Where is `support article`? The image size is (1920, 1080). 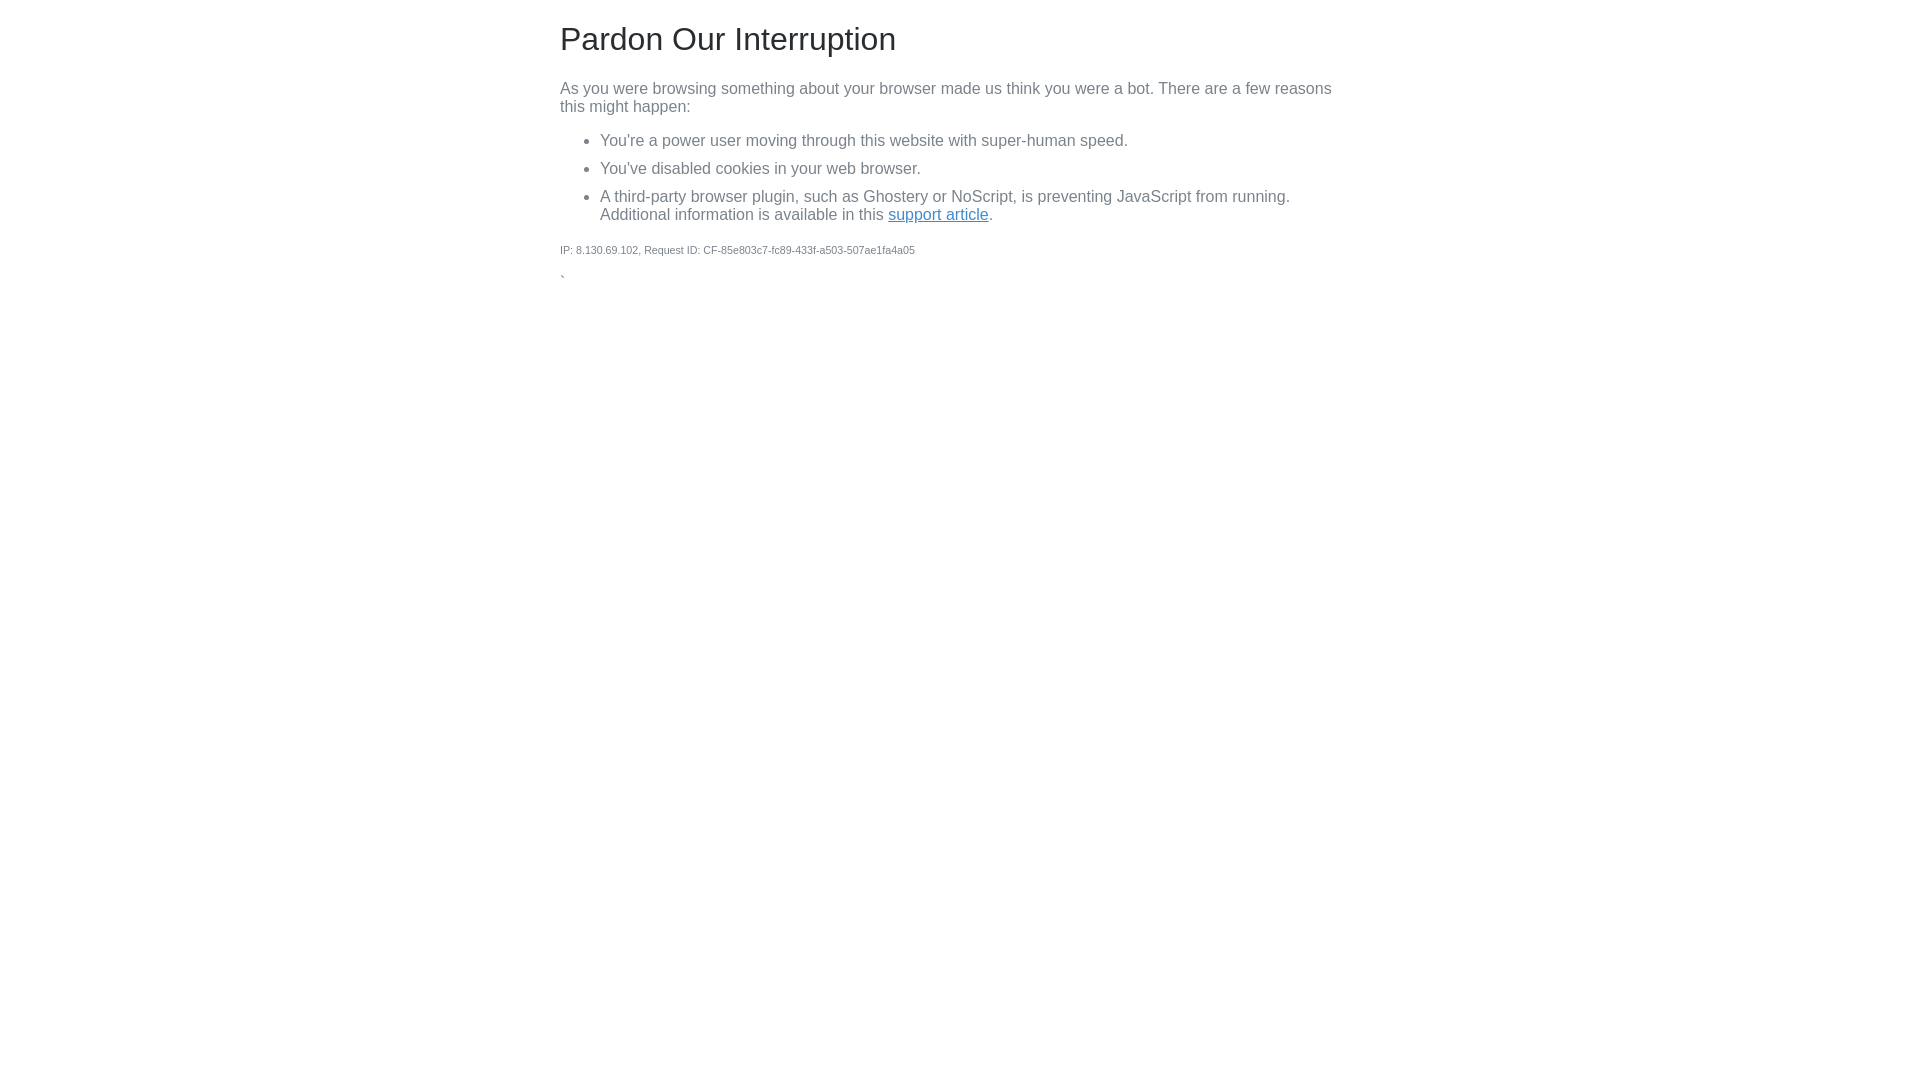 support article is located at coordinates (938, 214).